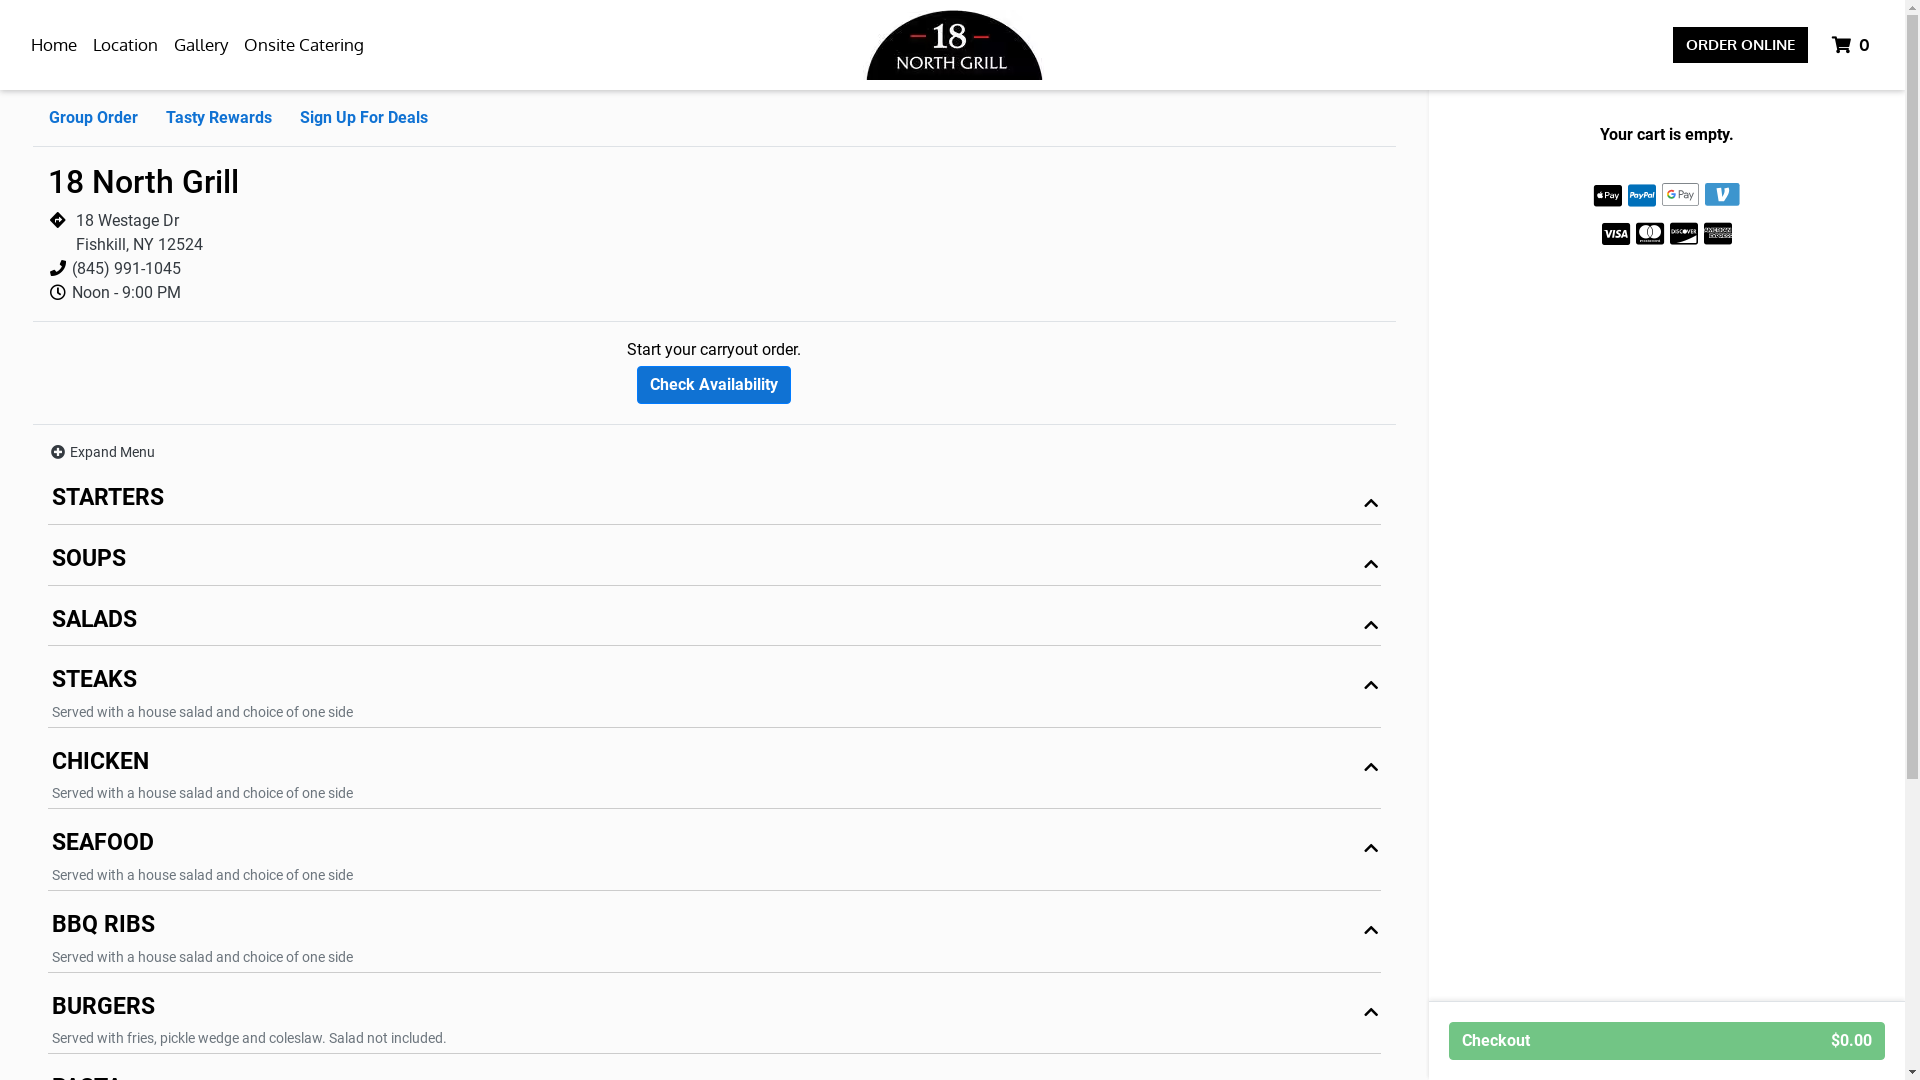 Image resolution: width=1920 pixels, height=1080 pixels. I want to click on Accepts PayPal, so click(1642, 196).